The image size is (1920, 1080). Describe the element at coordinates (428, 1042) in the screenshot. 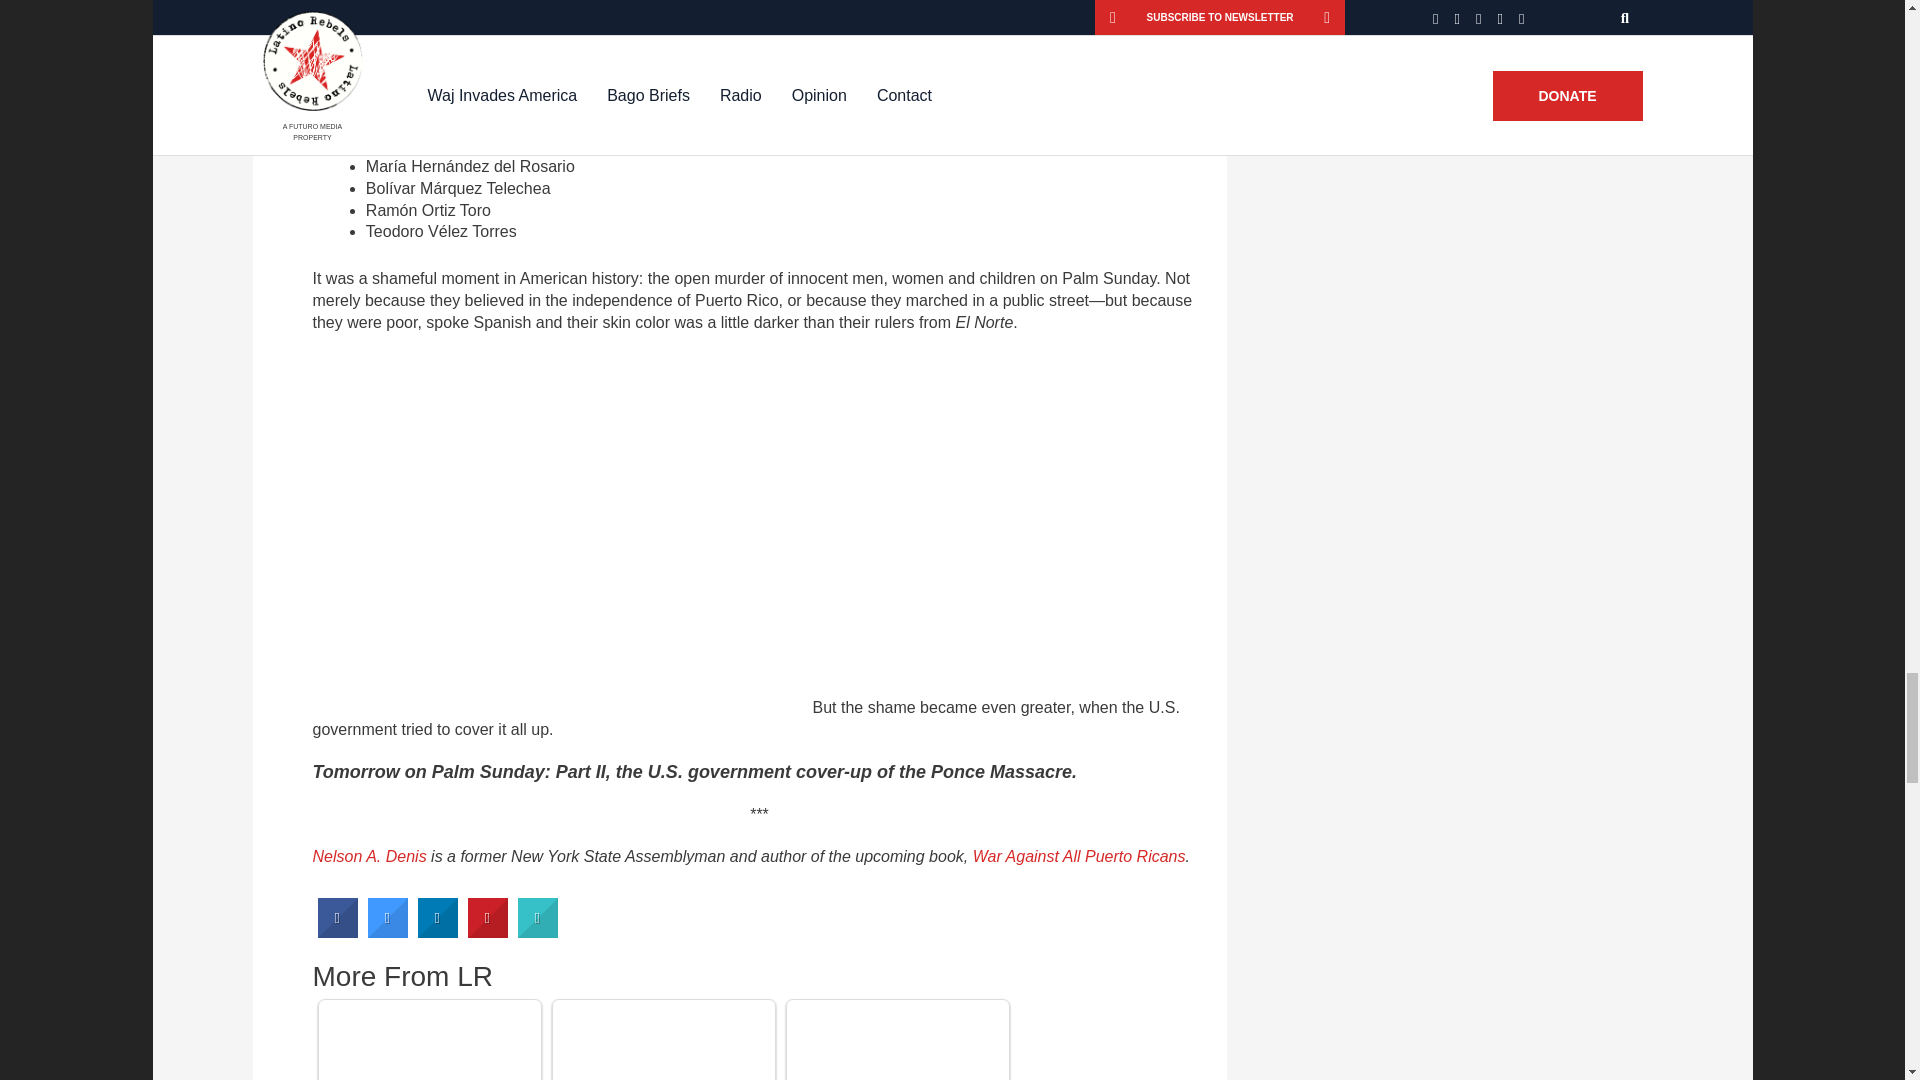

I see `Hotel Workers in LA Hold Strike, Demand Living Wage` at that location.